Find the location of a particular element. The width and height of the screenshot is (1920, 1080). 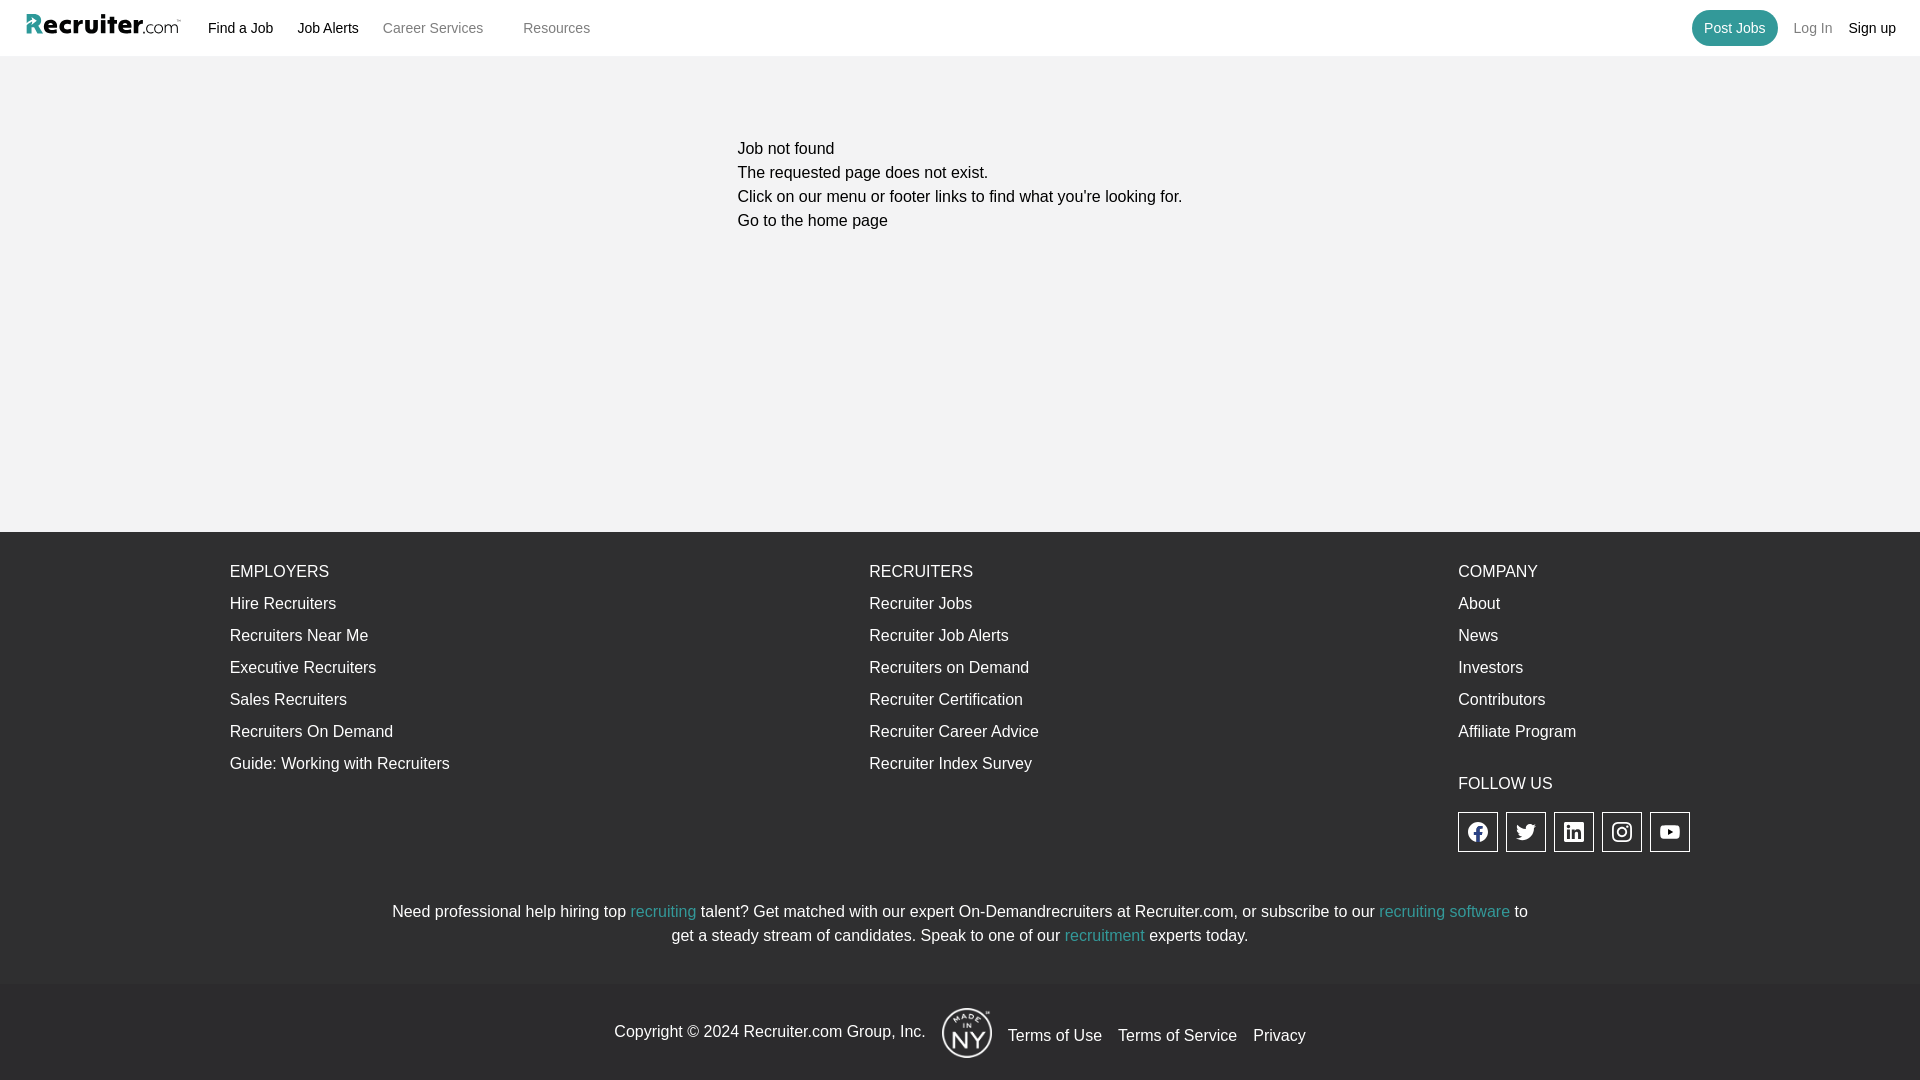

News is located at coordinates (1477, 635).